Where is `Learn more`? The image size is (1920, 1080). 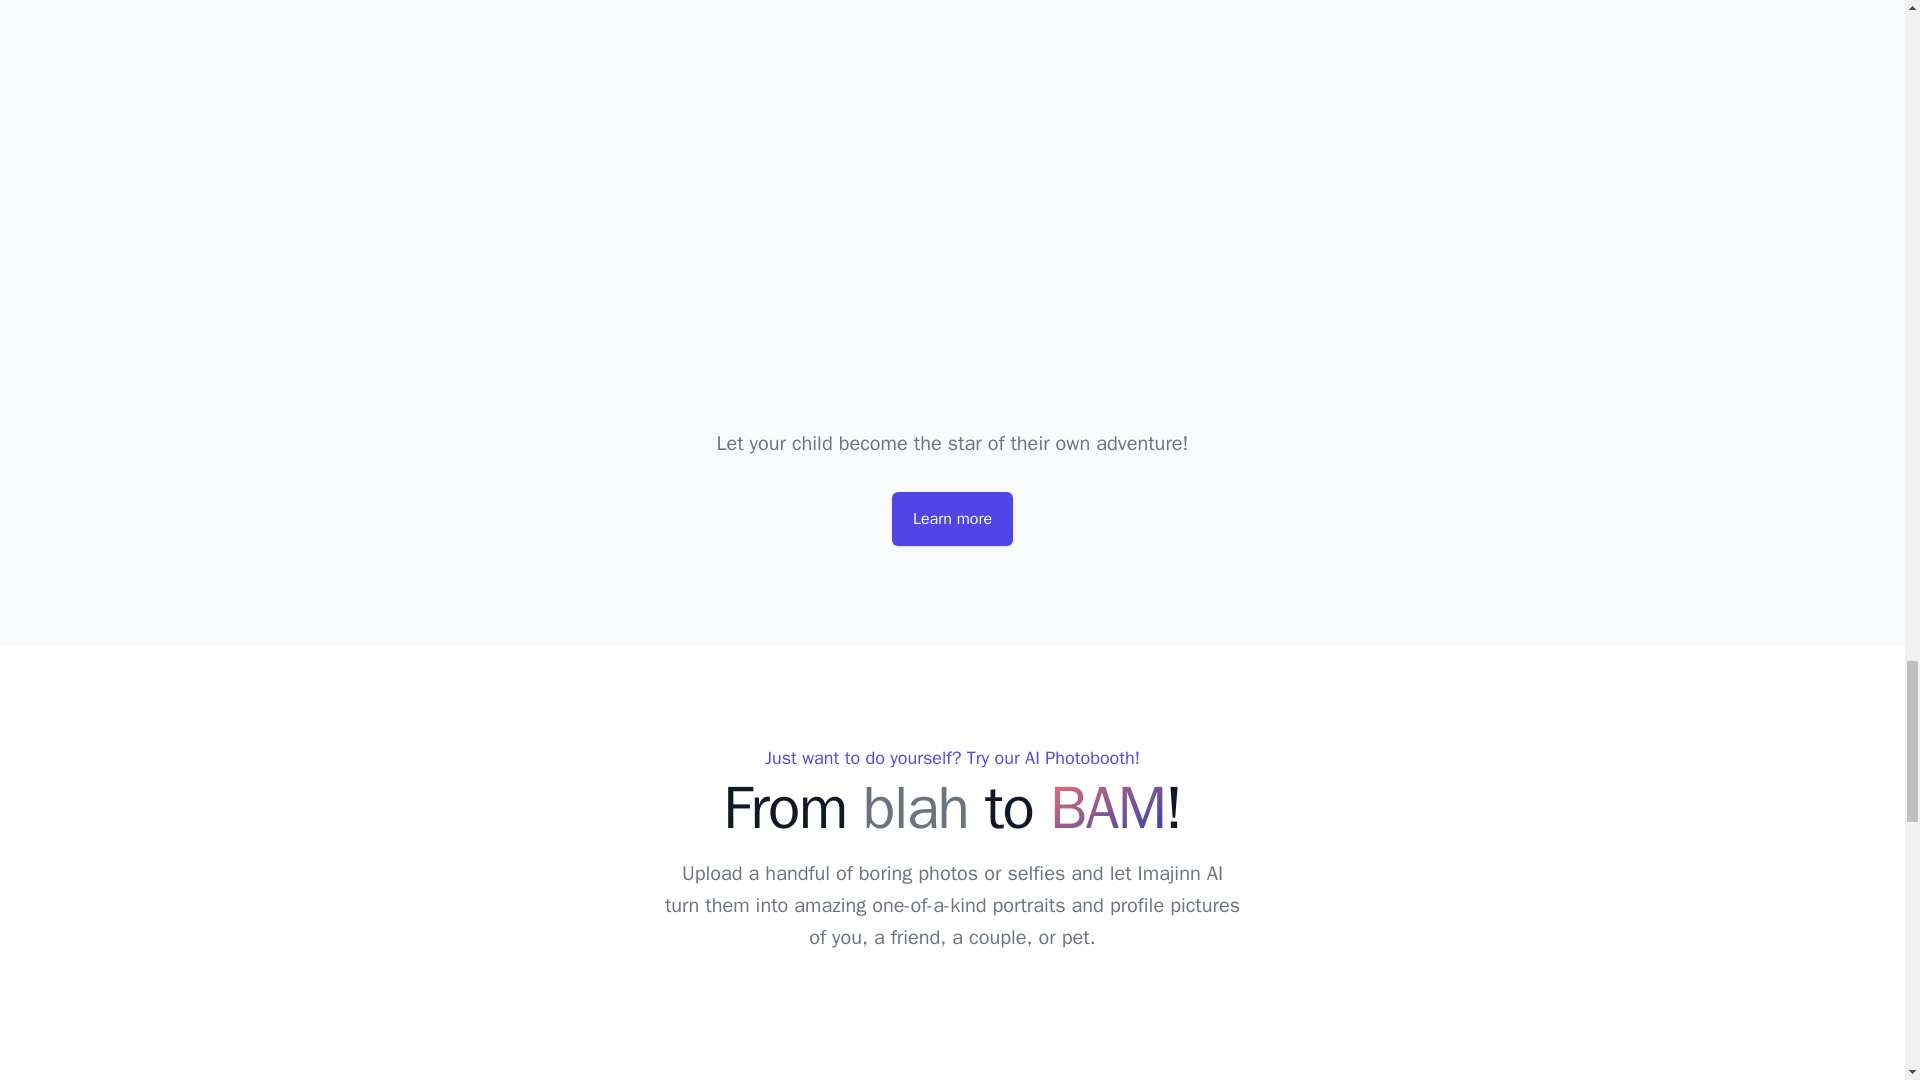
Learn more is located at coordinates (952, 519).